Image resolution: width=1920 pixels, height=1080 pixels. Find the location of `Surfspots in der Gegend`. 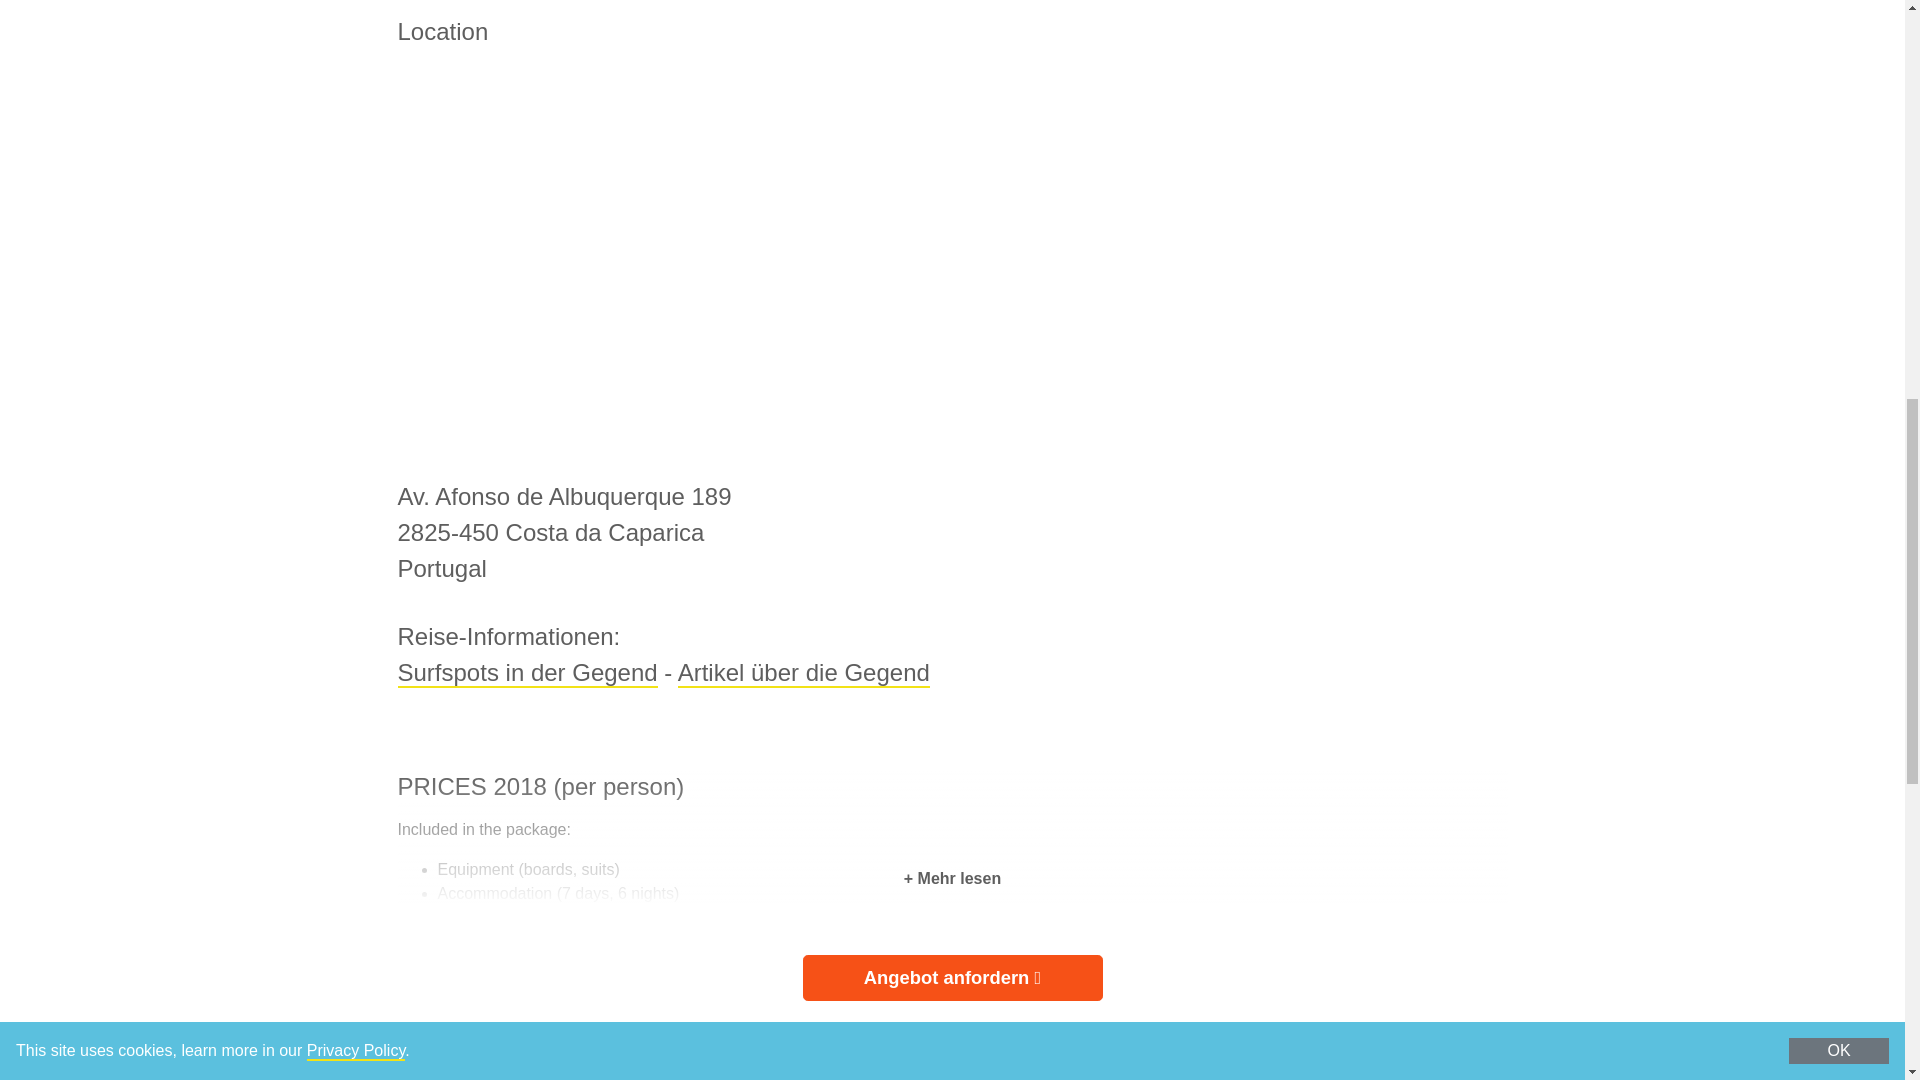

Surfspots in der Gegend is located at coordinates (528, 672).